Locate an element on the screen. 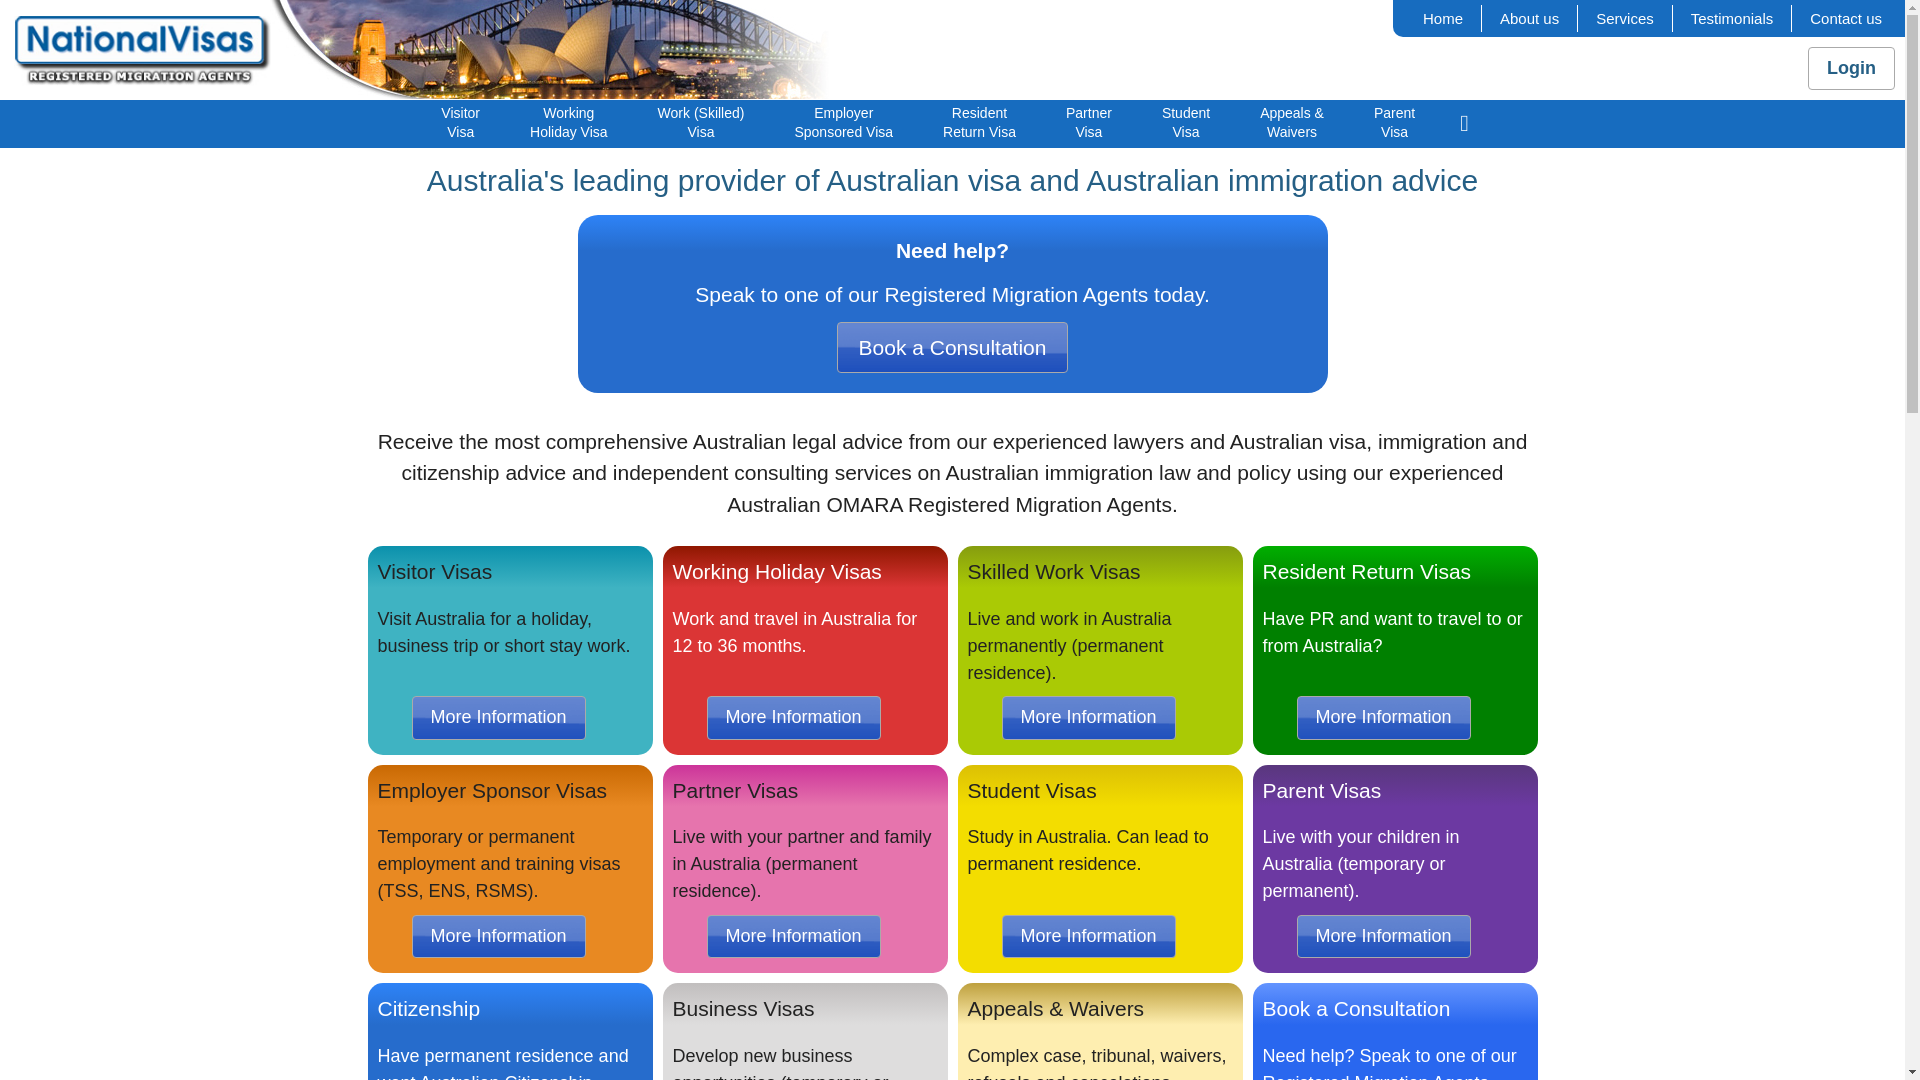  More Information is located at coordinates (1383, 936).